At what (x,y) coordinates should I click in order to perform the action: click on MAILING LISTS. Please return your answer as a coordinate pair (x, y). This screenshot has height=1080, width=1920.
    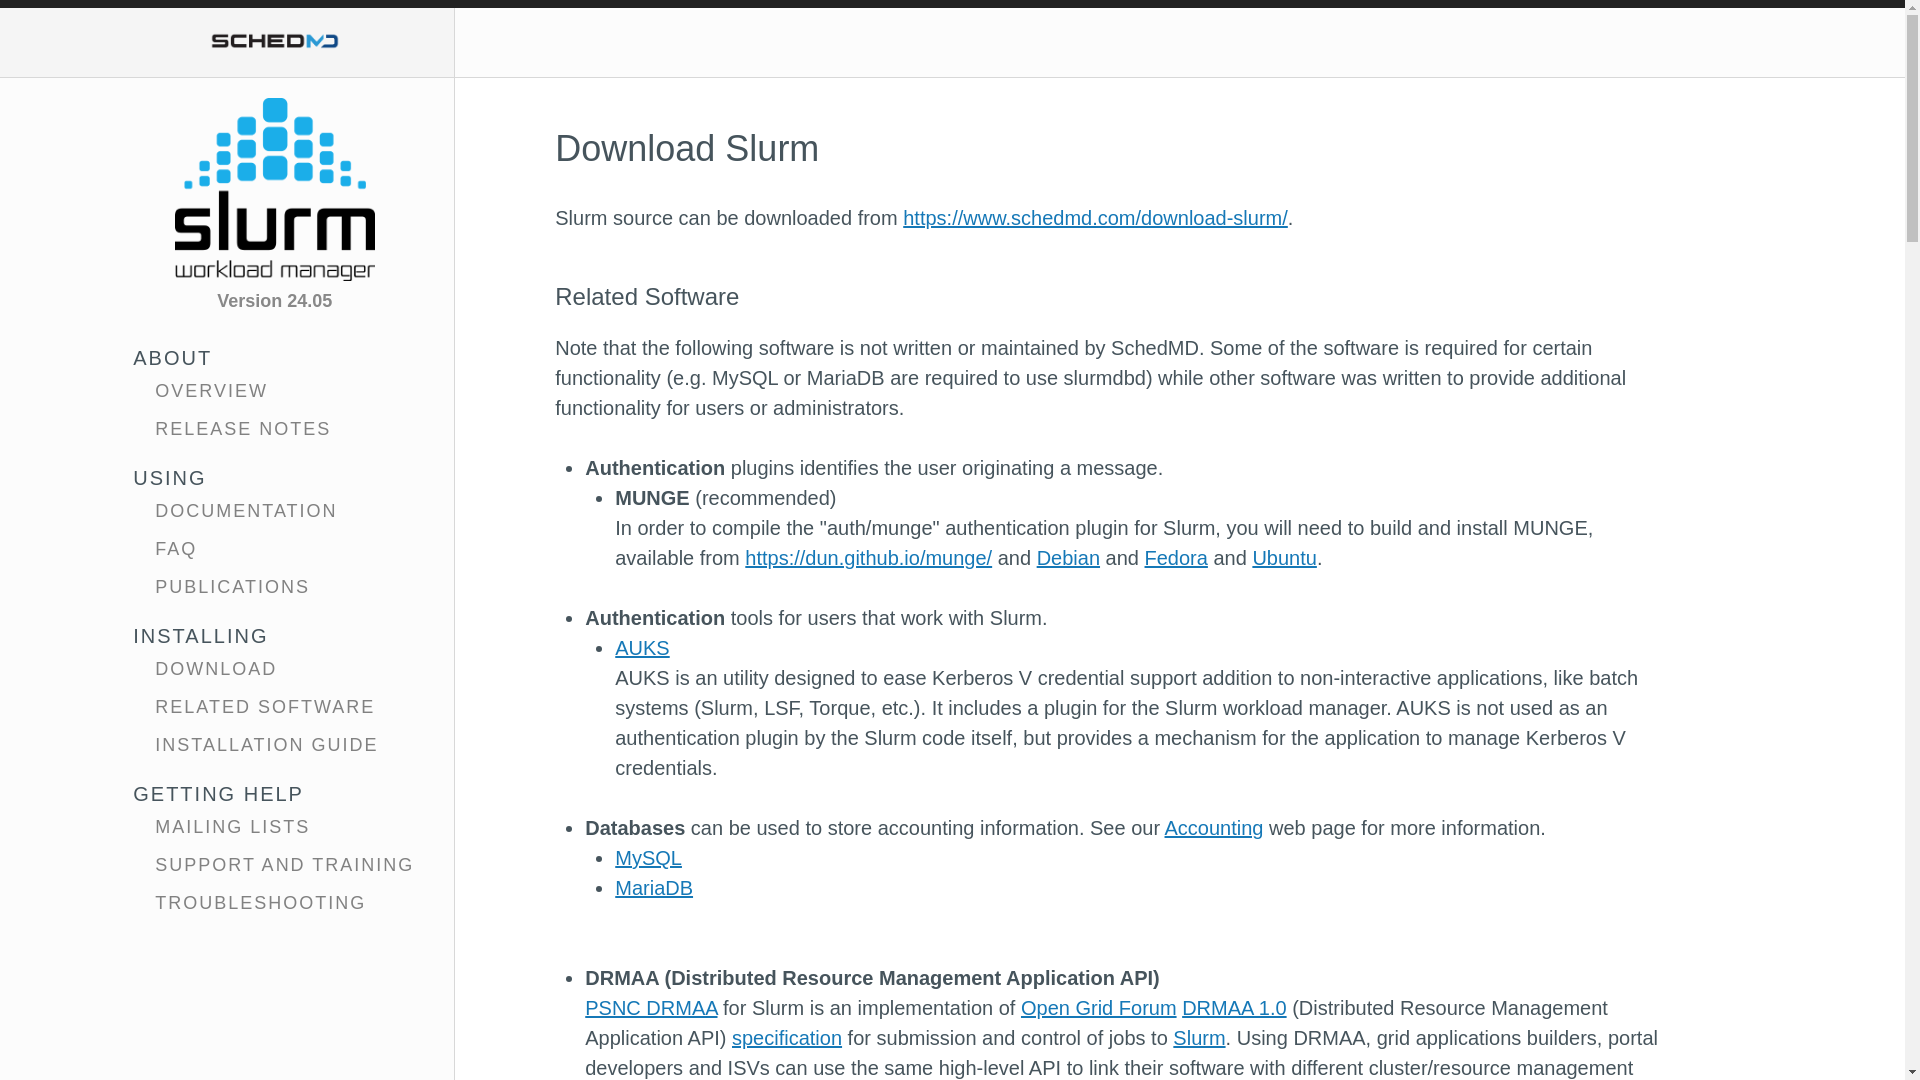
    Looking at the image, I should click on (274, 822).